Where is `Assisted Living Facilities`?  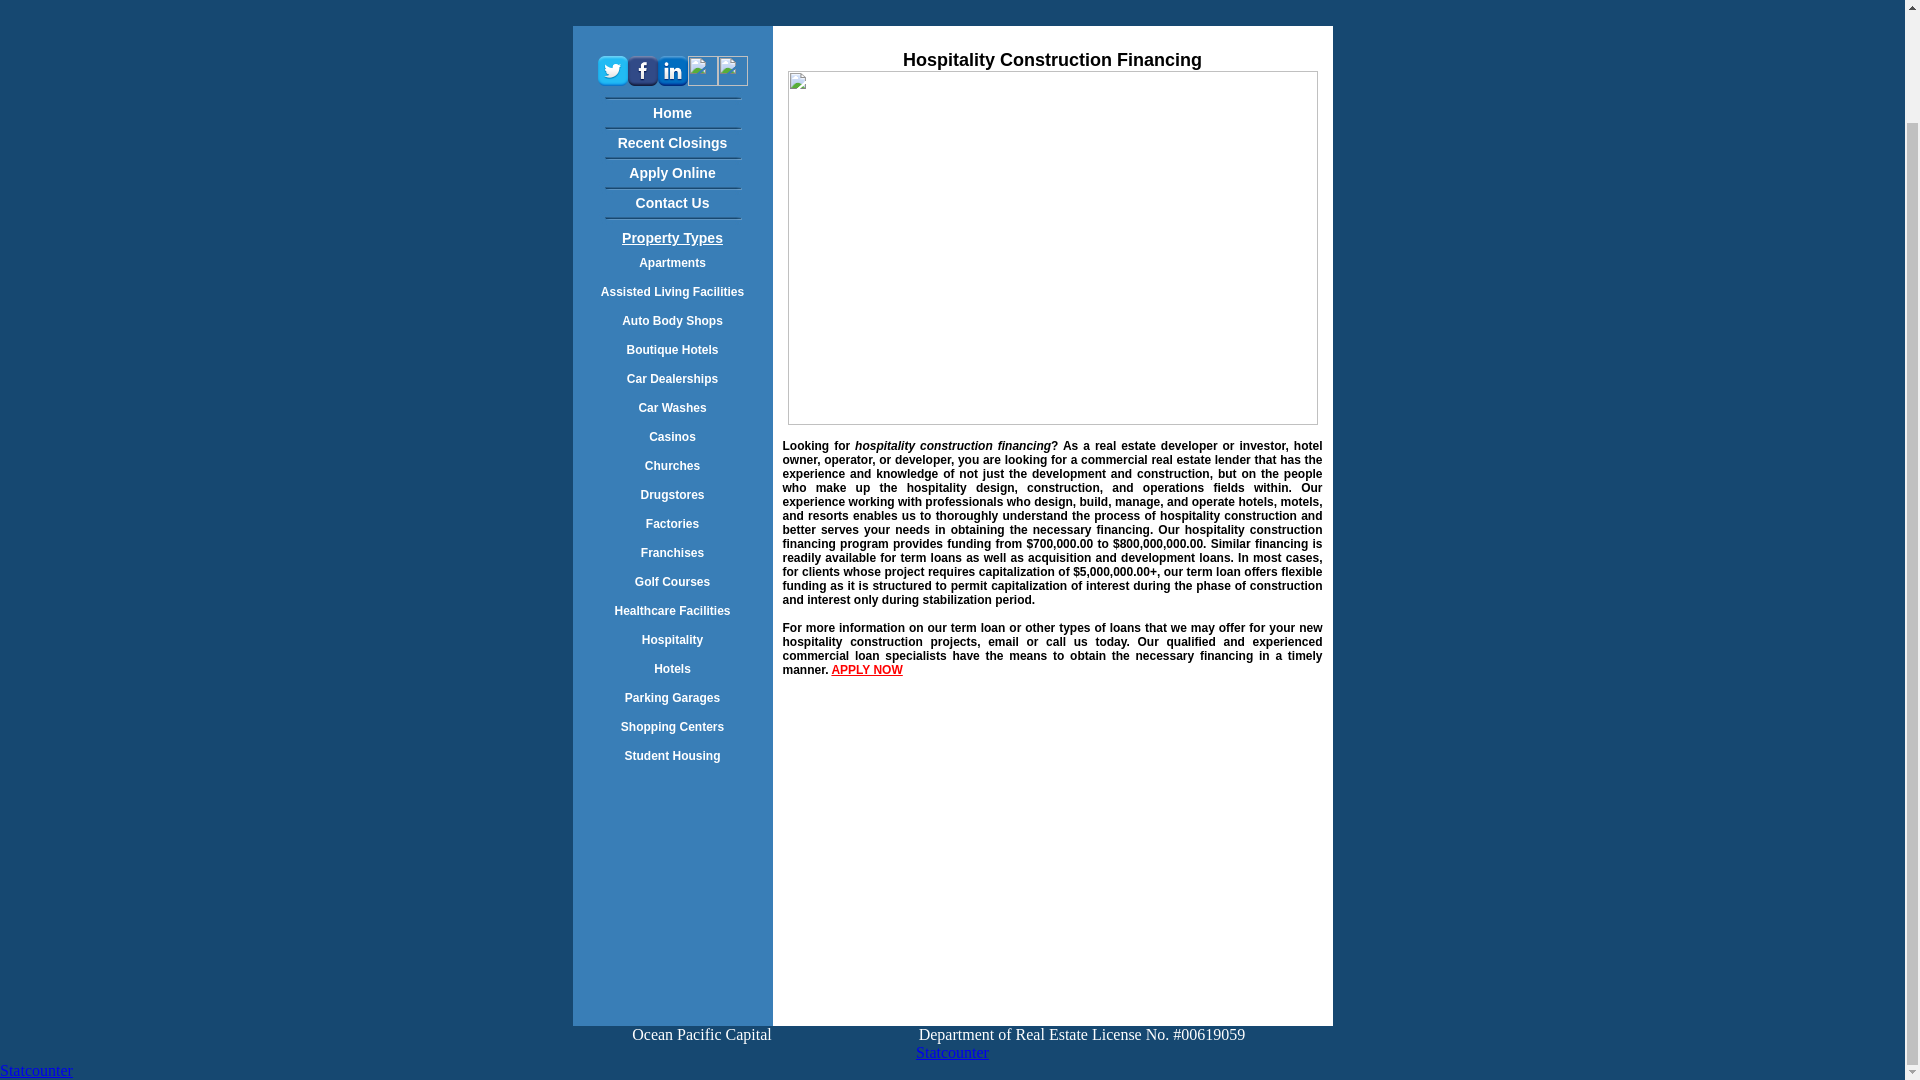
Assisted Living Facilities is located at coordinates (672, 292).